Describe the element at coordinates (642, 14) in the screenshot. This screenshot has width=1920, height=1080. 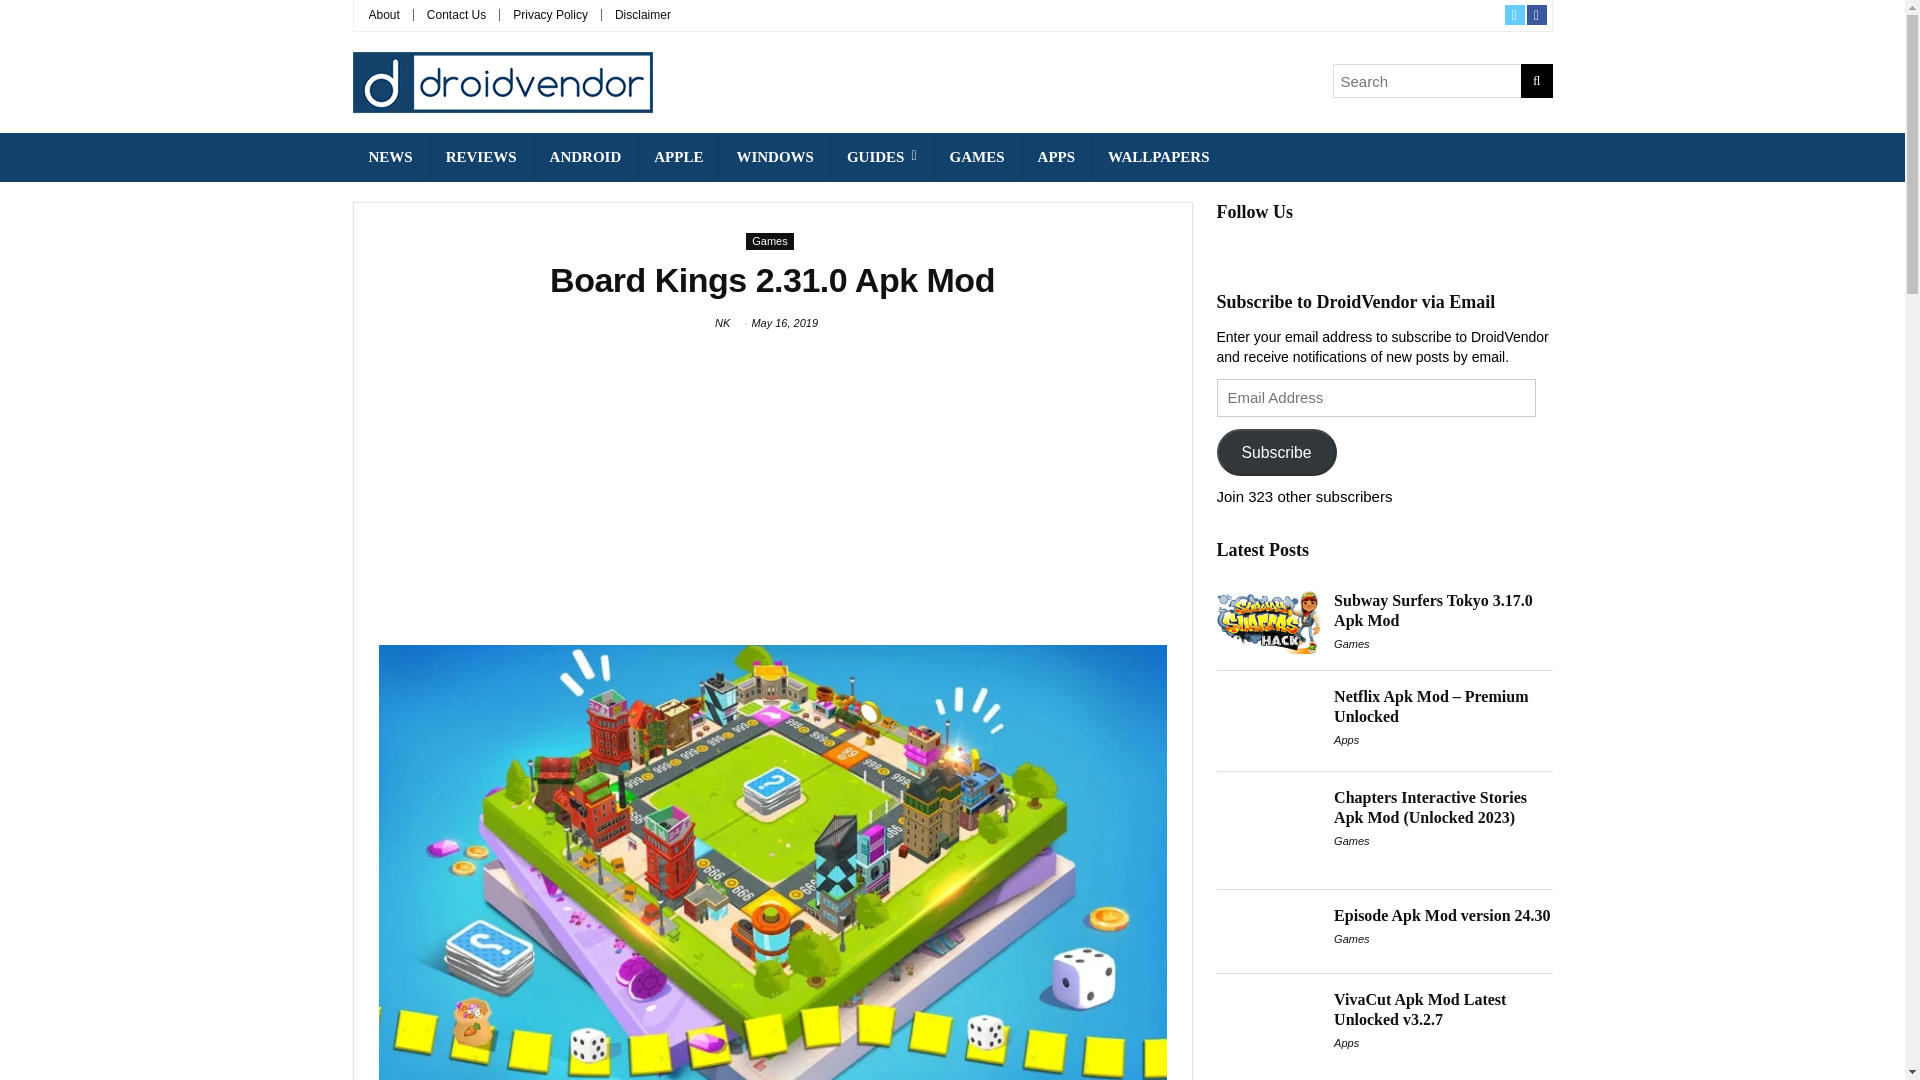
I see `Disclaimer` at that location.